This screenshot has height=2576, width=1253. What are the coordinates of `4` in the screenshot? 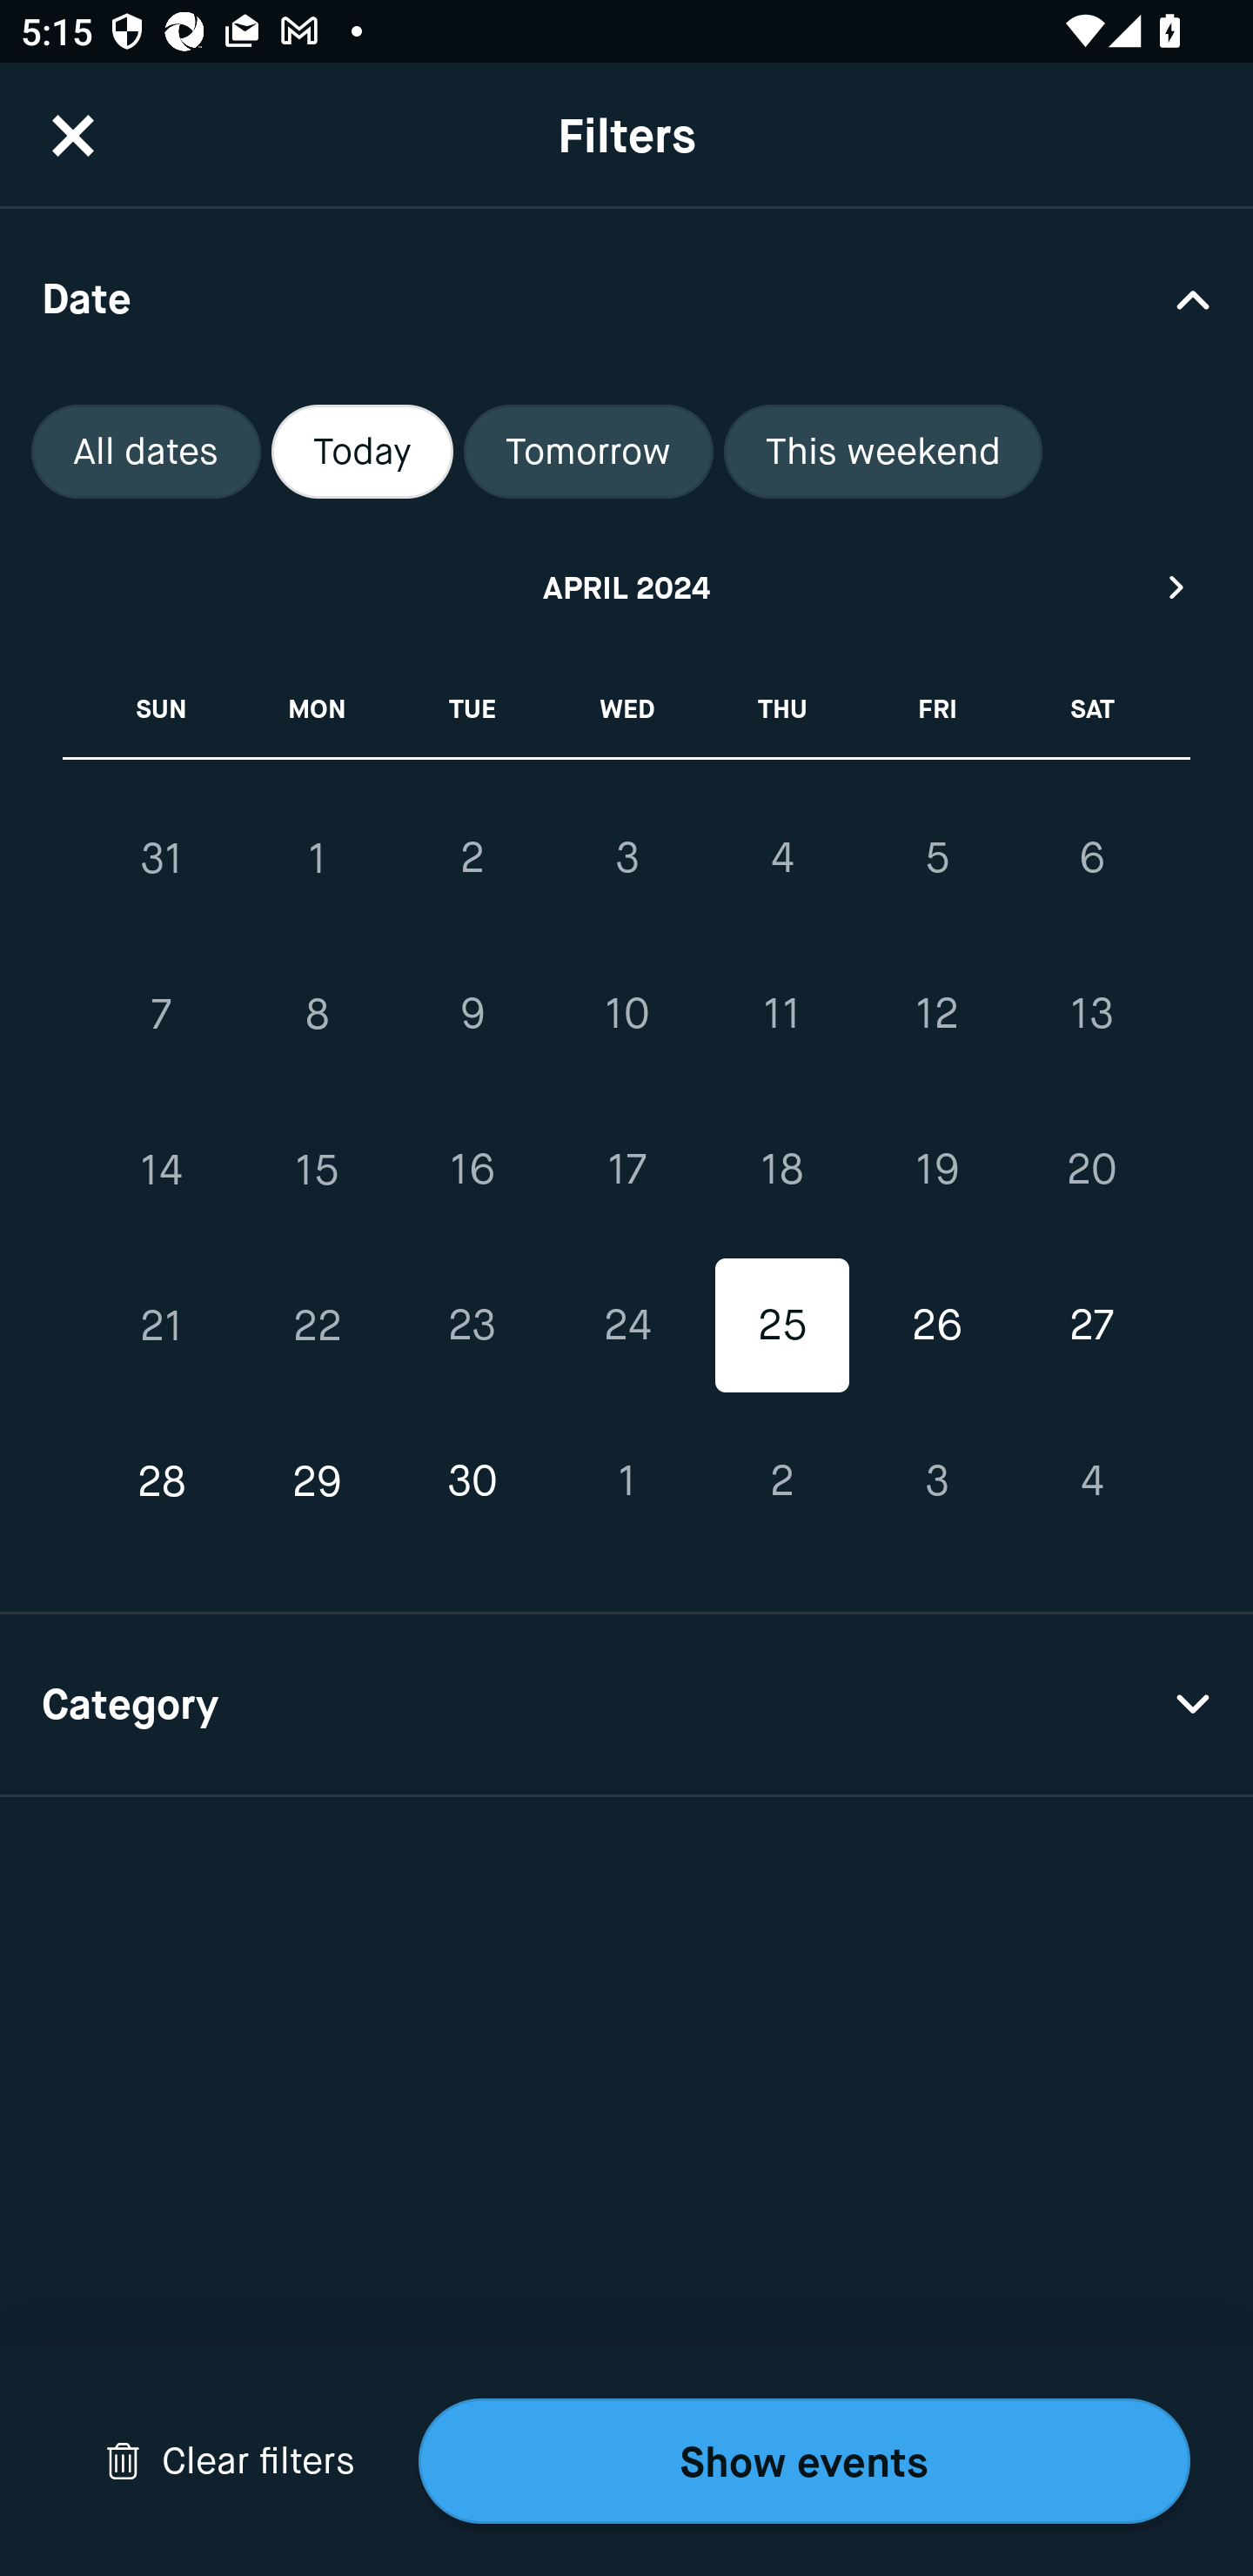 It's located at (781, 857).